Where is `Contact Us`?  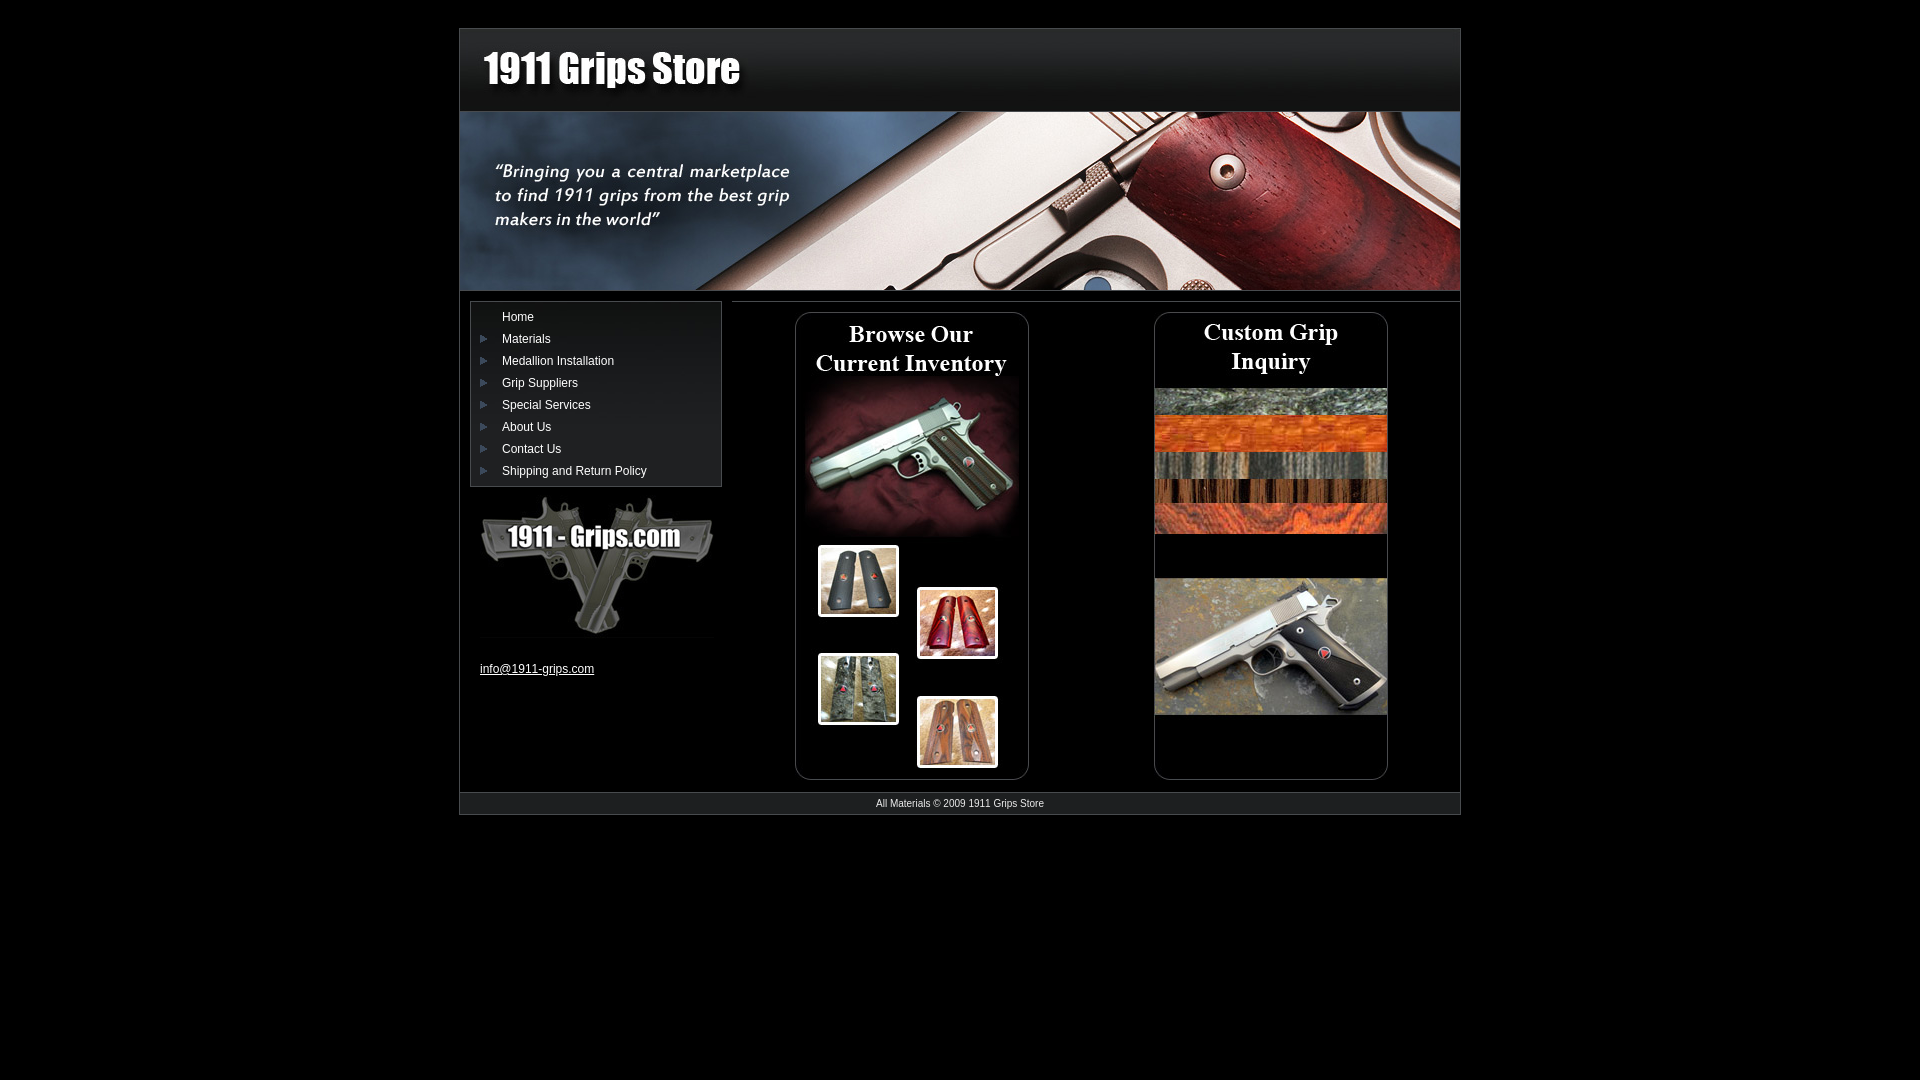
Contact Us is located at coordinates (532, 449).